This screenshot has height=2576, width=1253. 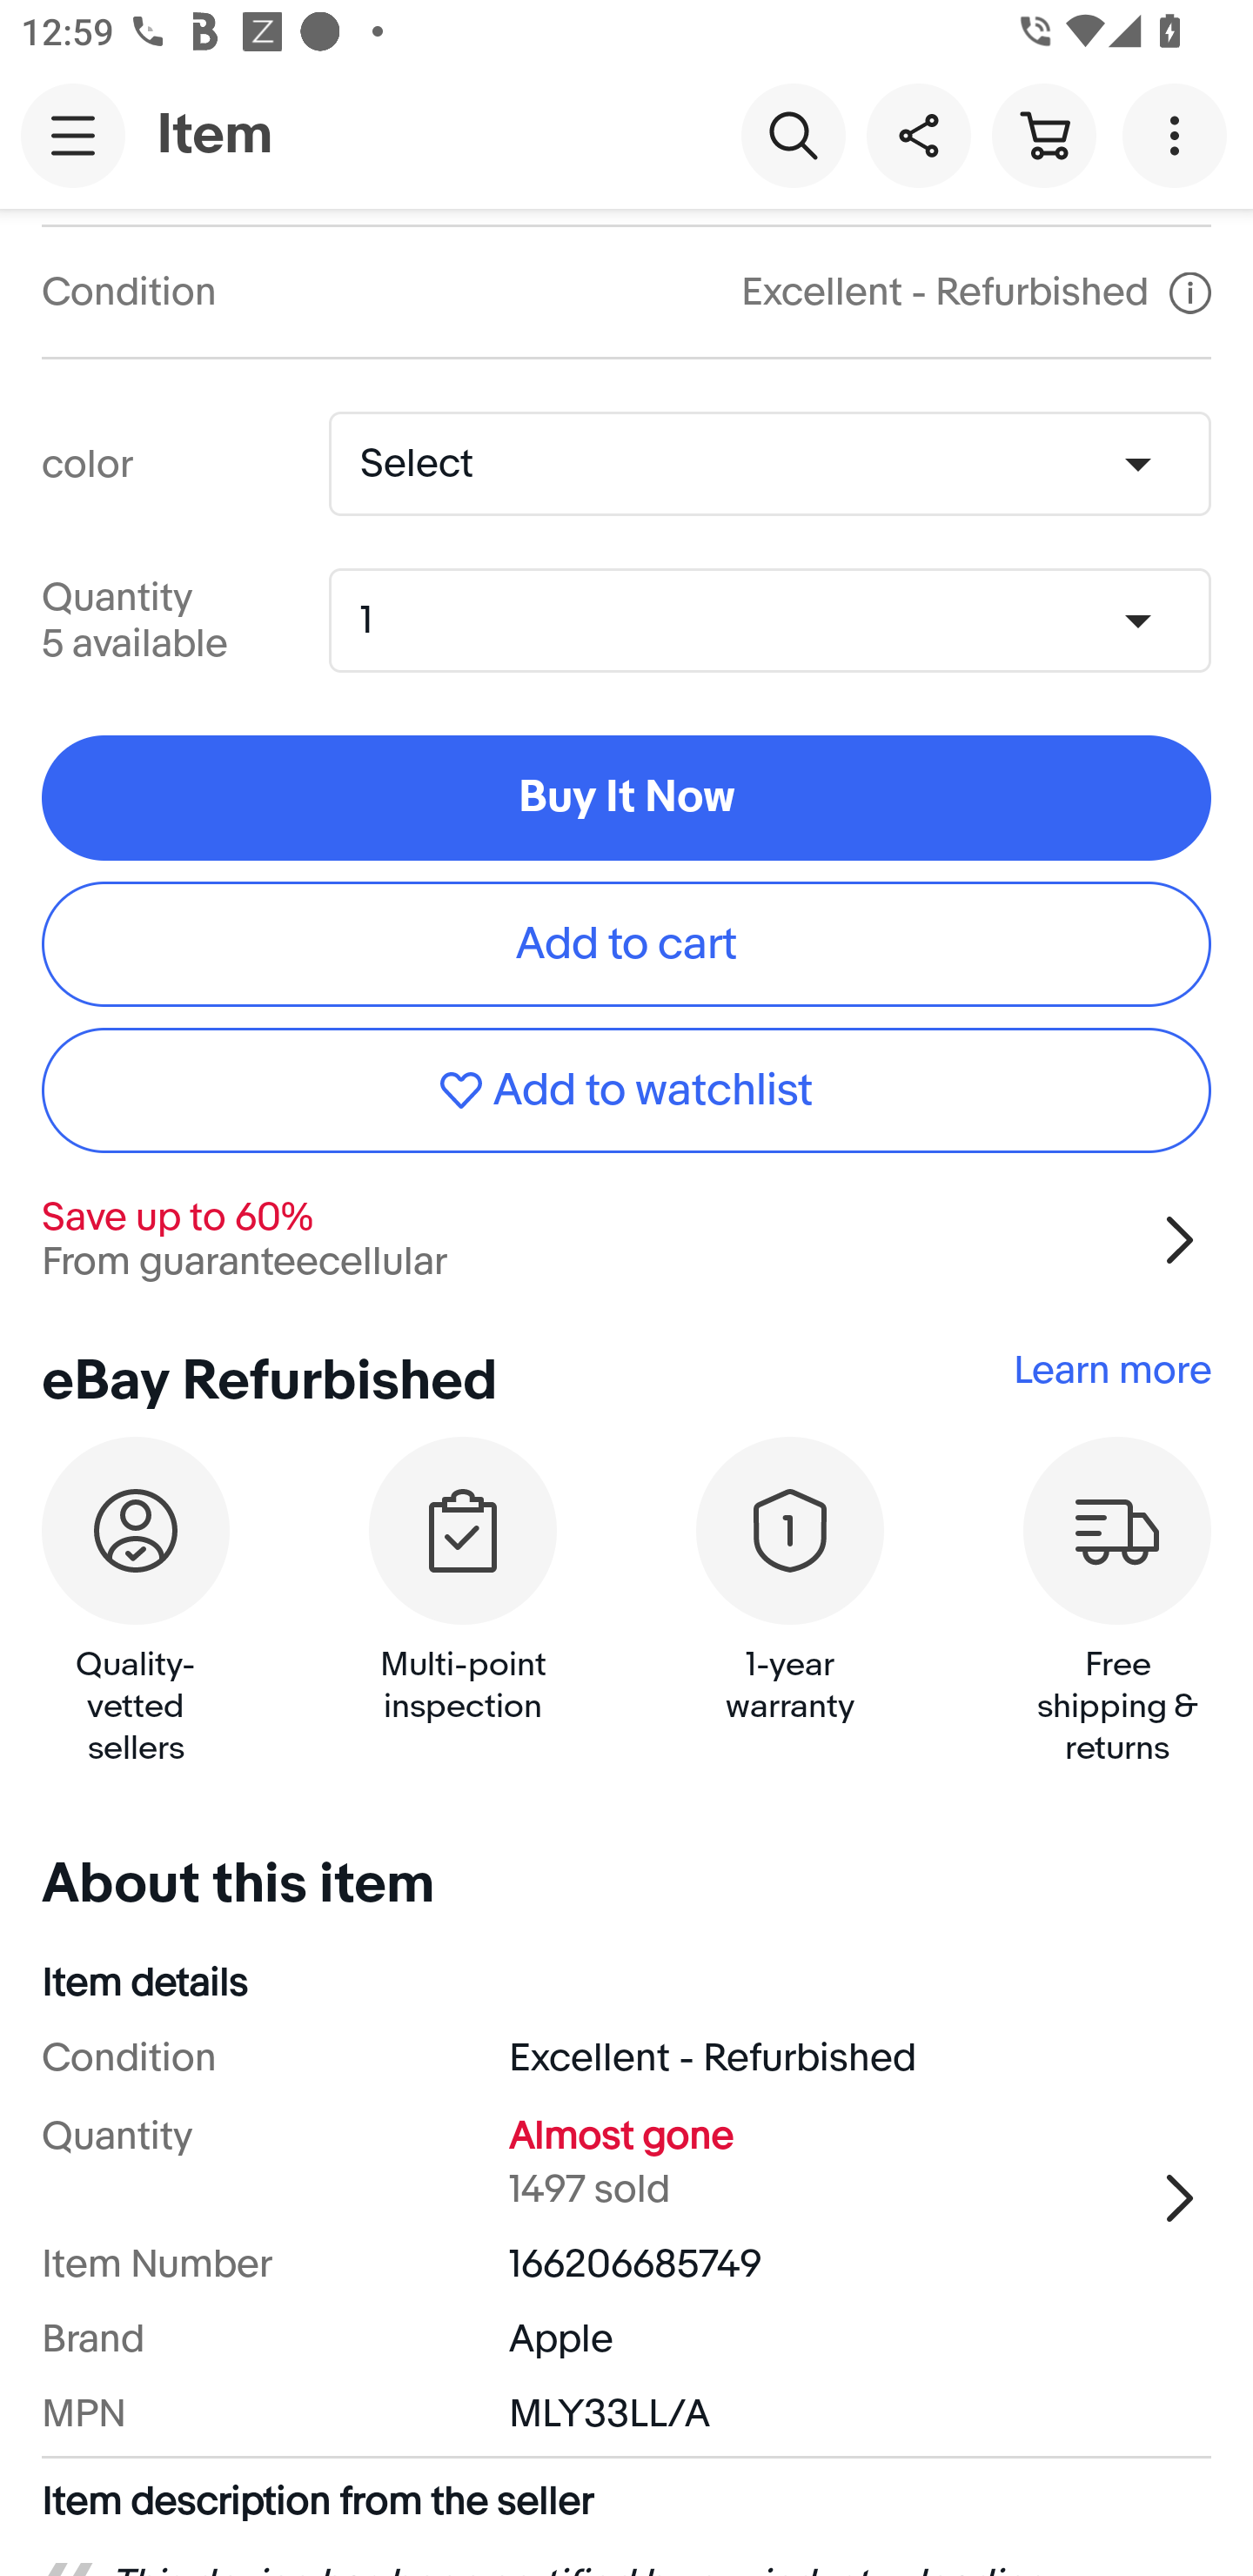 What do you see at coordinates (918, 134) in the screenshot?
I see `Share this item` at bounding box center [918, 134].